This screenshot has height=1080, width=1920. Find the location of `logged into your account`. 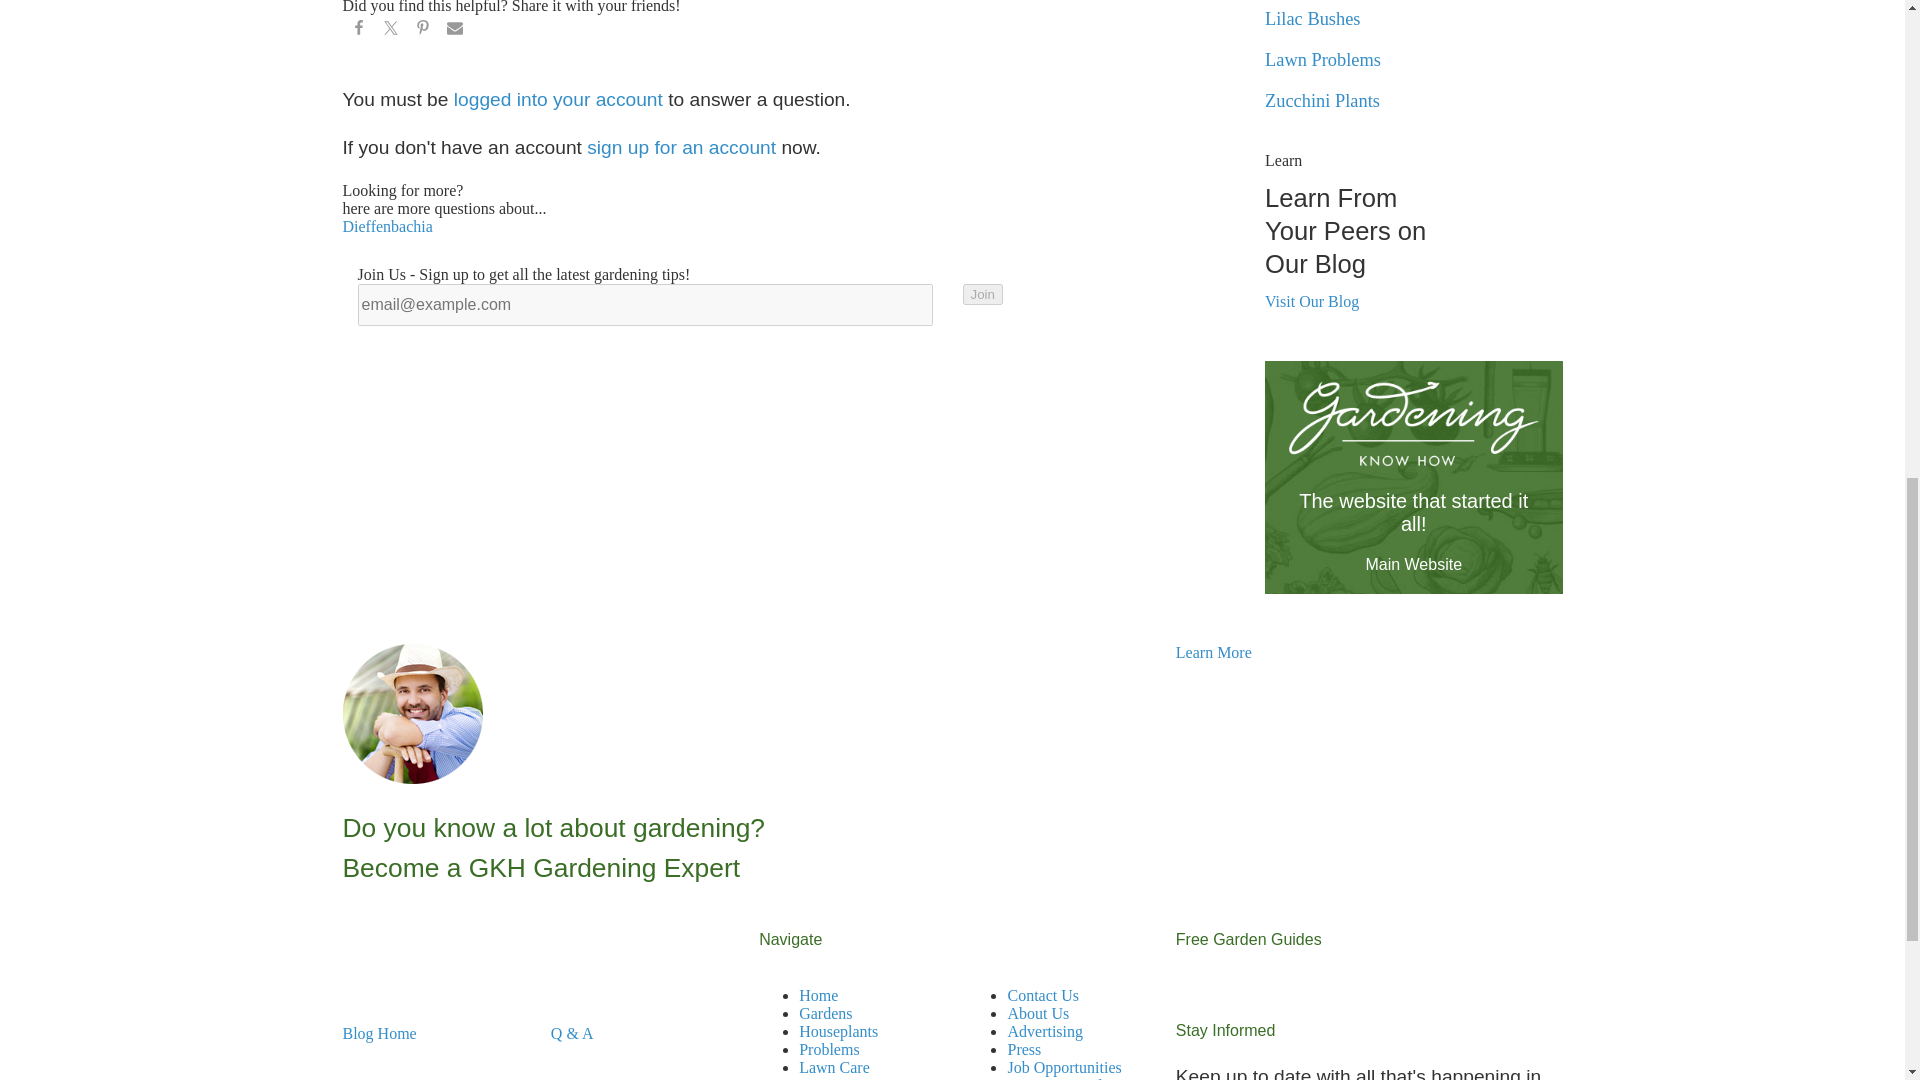

logged into your account is located at coordinates (558, 99).